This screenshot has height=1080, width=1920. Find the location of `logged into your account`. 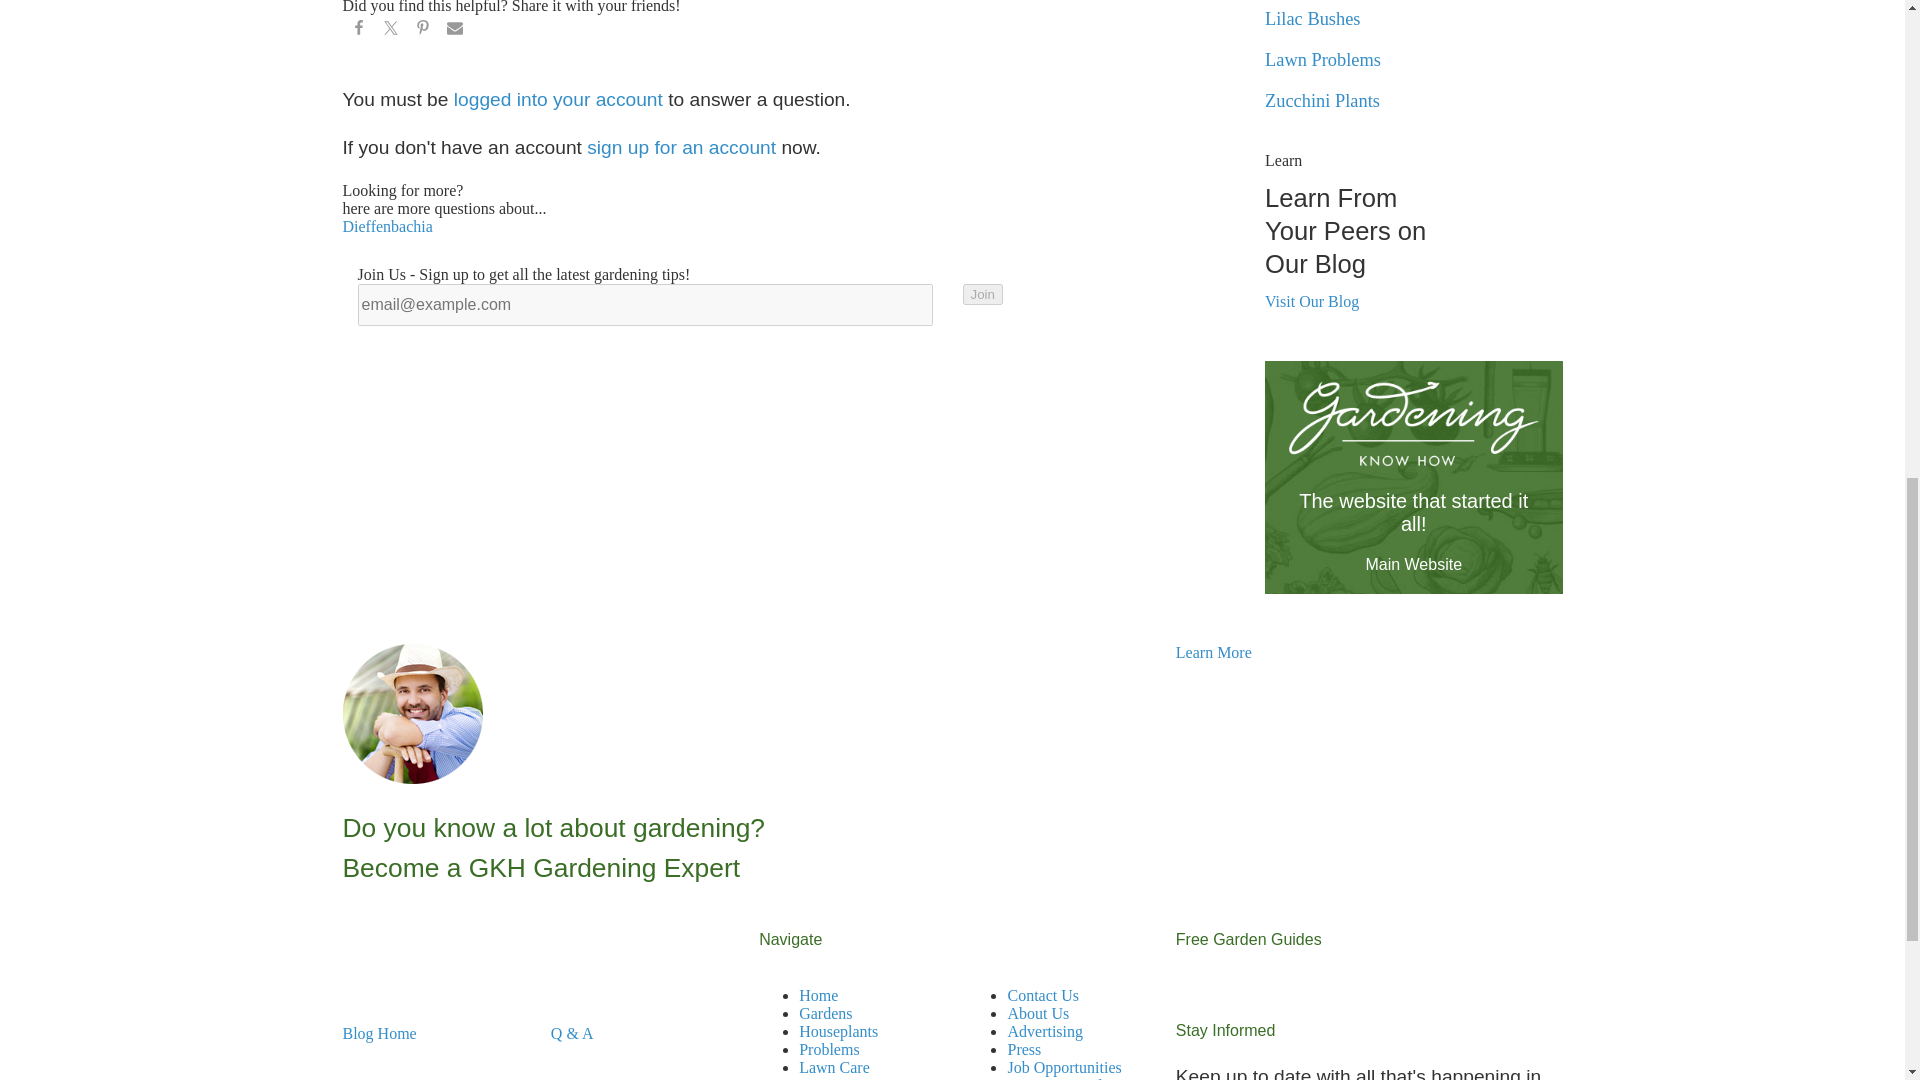

logged into your account is located at coordinates (558, 99).